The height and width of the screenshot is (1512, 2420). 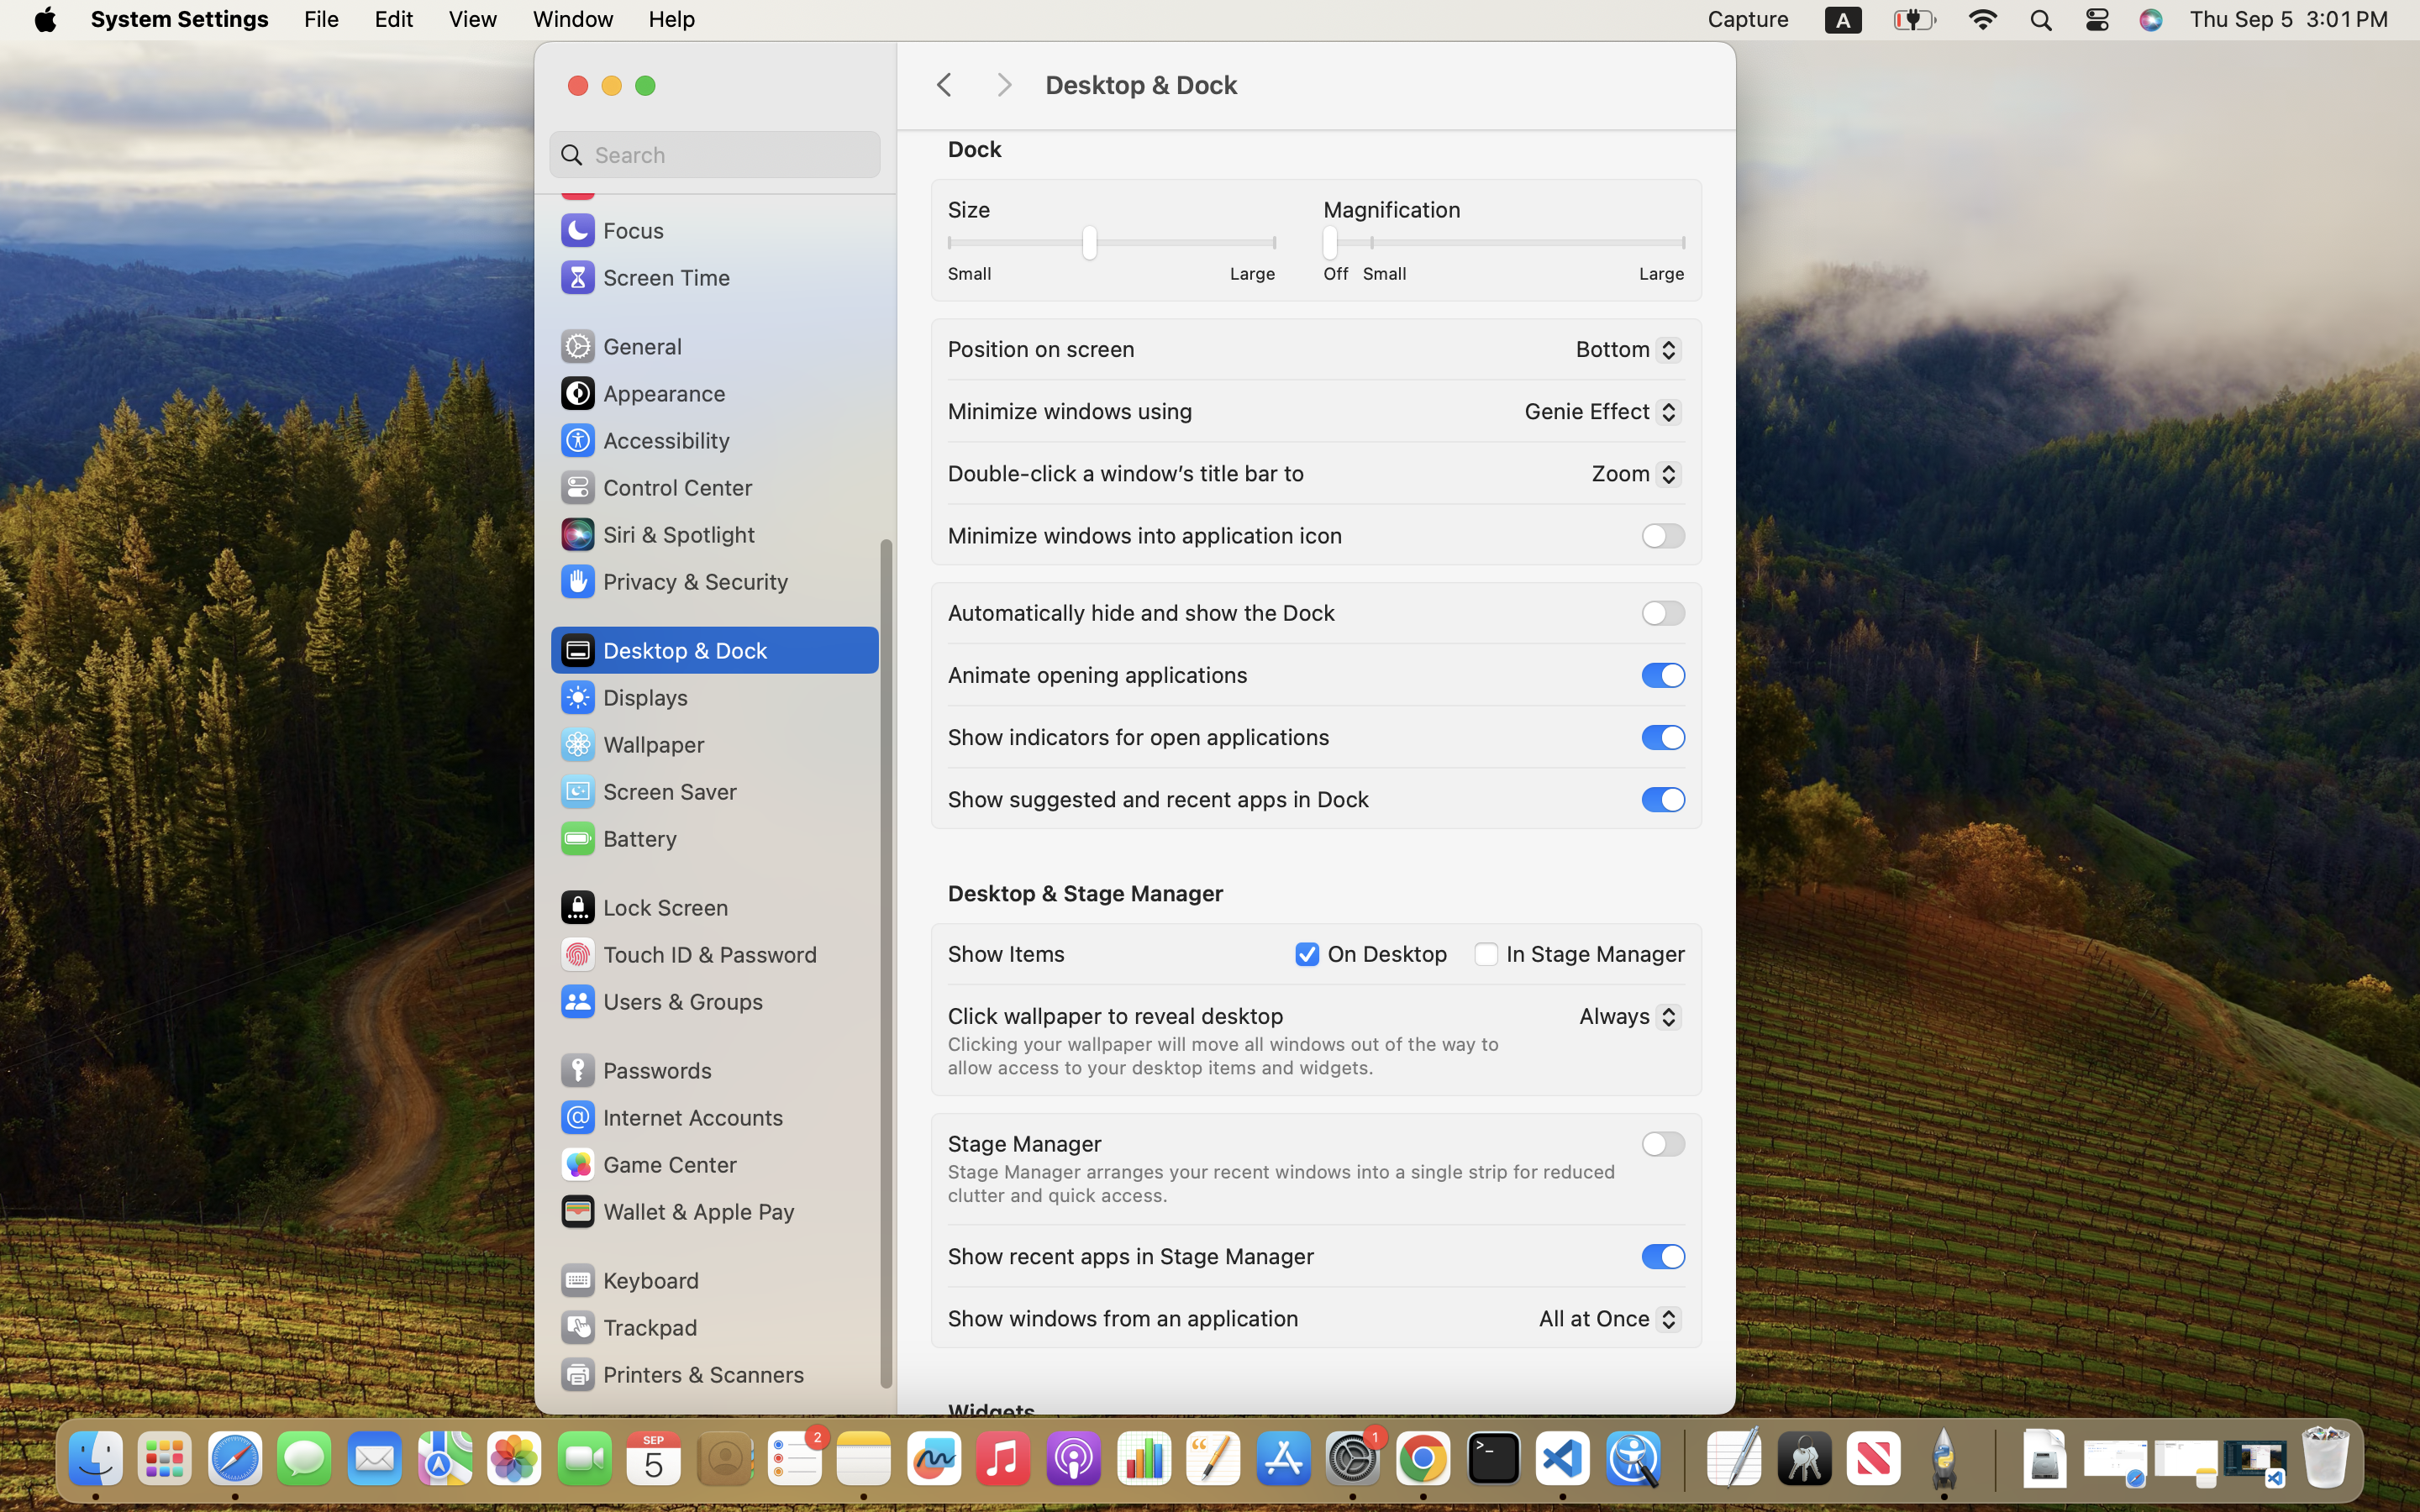 What do you see at coordinates (1041, 348) in the screenshot?
I see `Position on screen` at bounding box center [1041, 348].